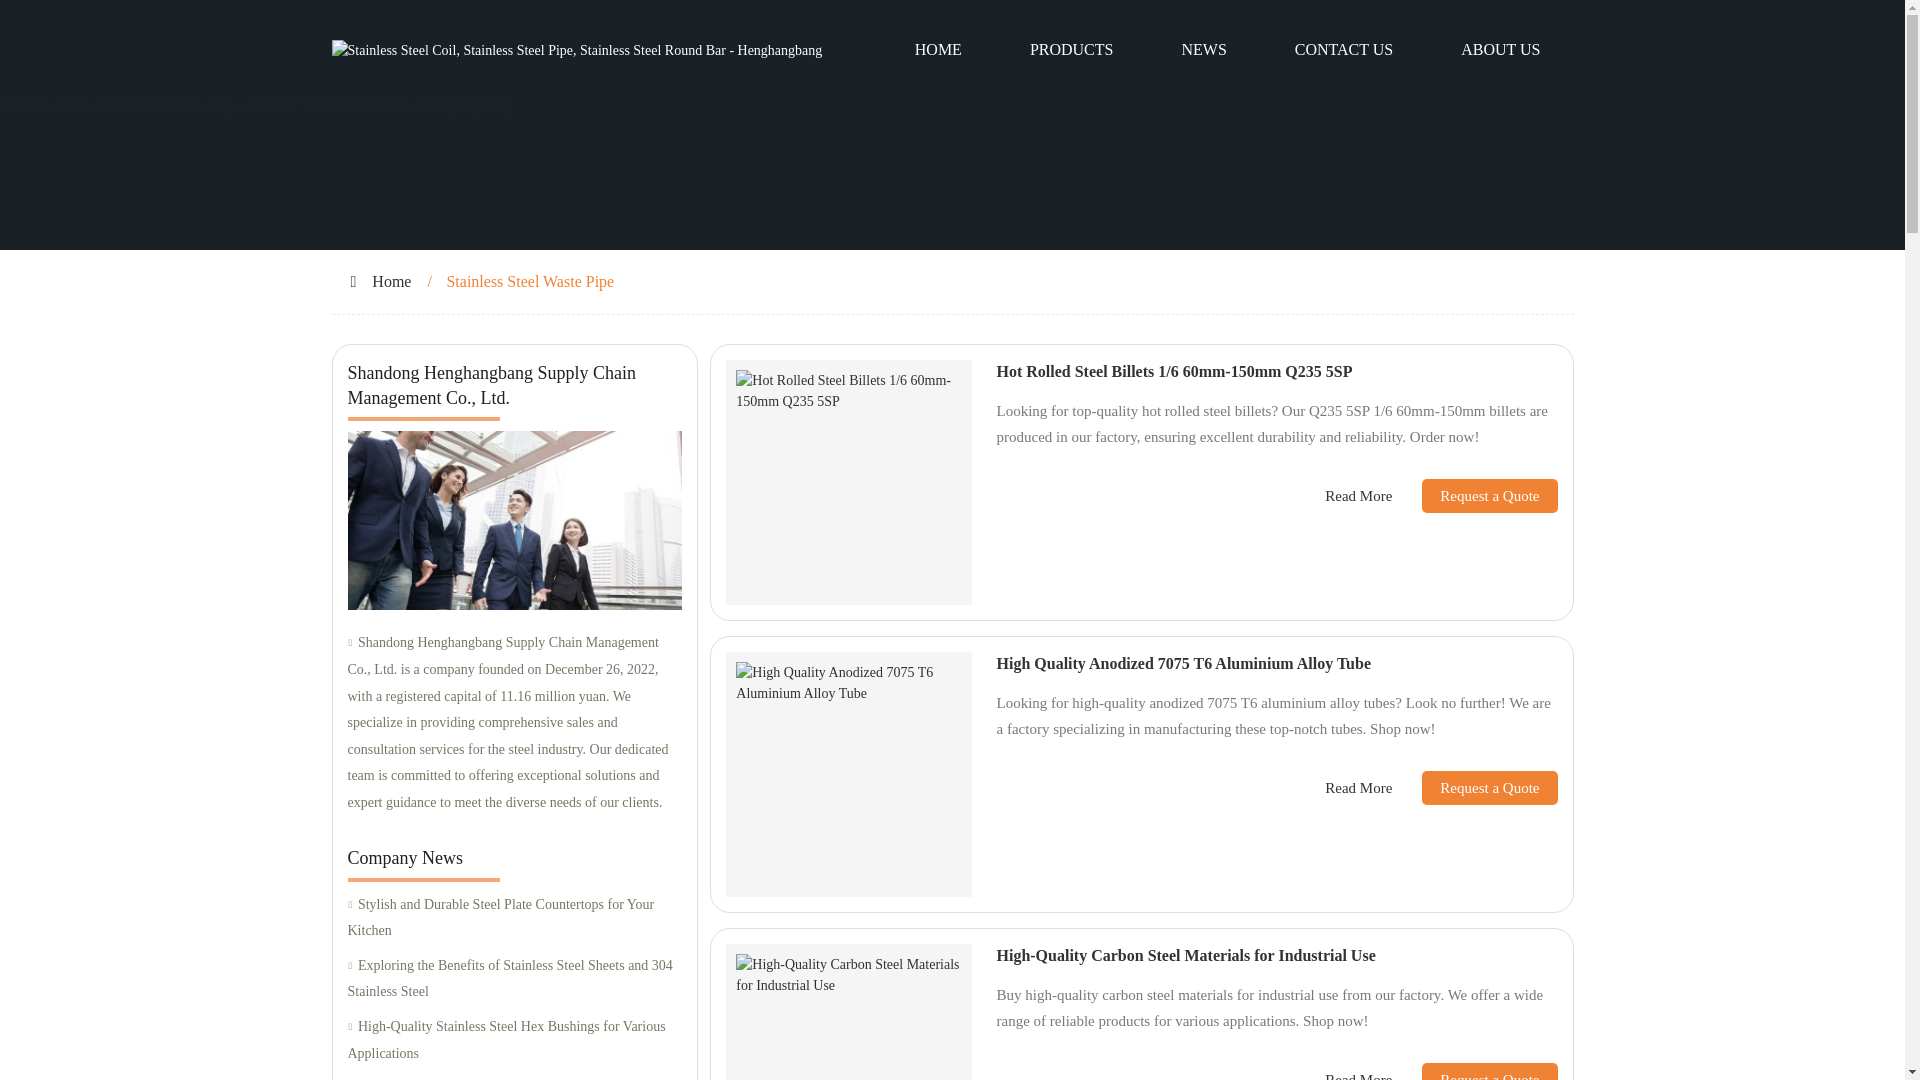  What do you see at coordinates (1072, 50) in the screenshot?
I see `PRODUCTS` at bounding box center [1072, 50].